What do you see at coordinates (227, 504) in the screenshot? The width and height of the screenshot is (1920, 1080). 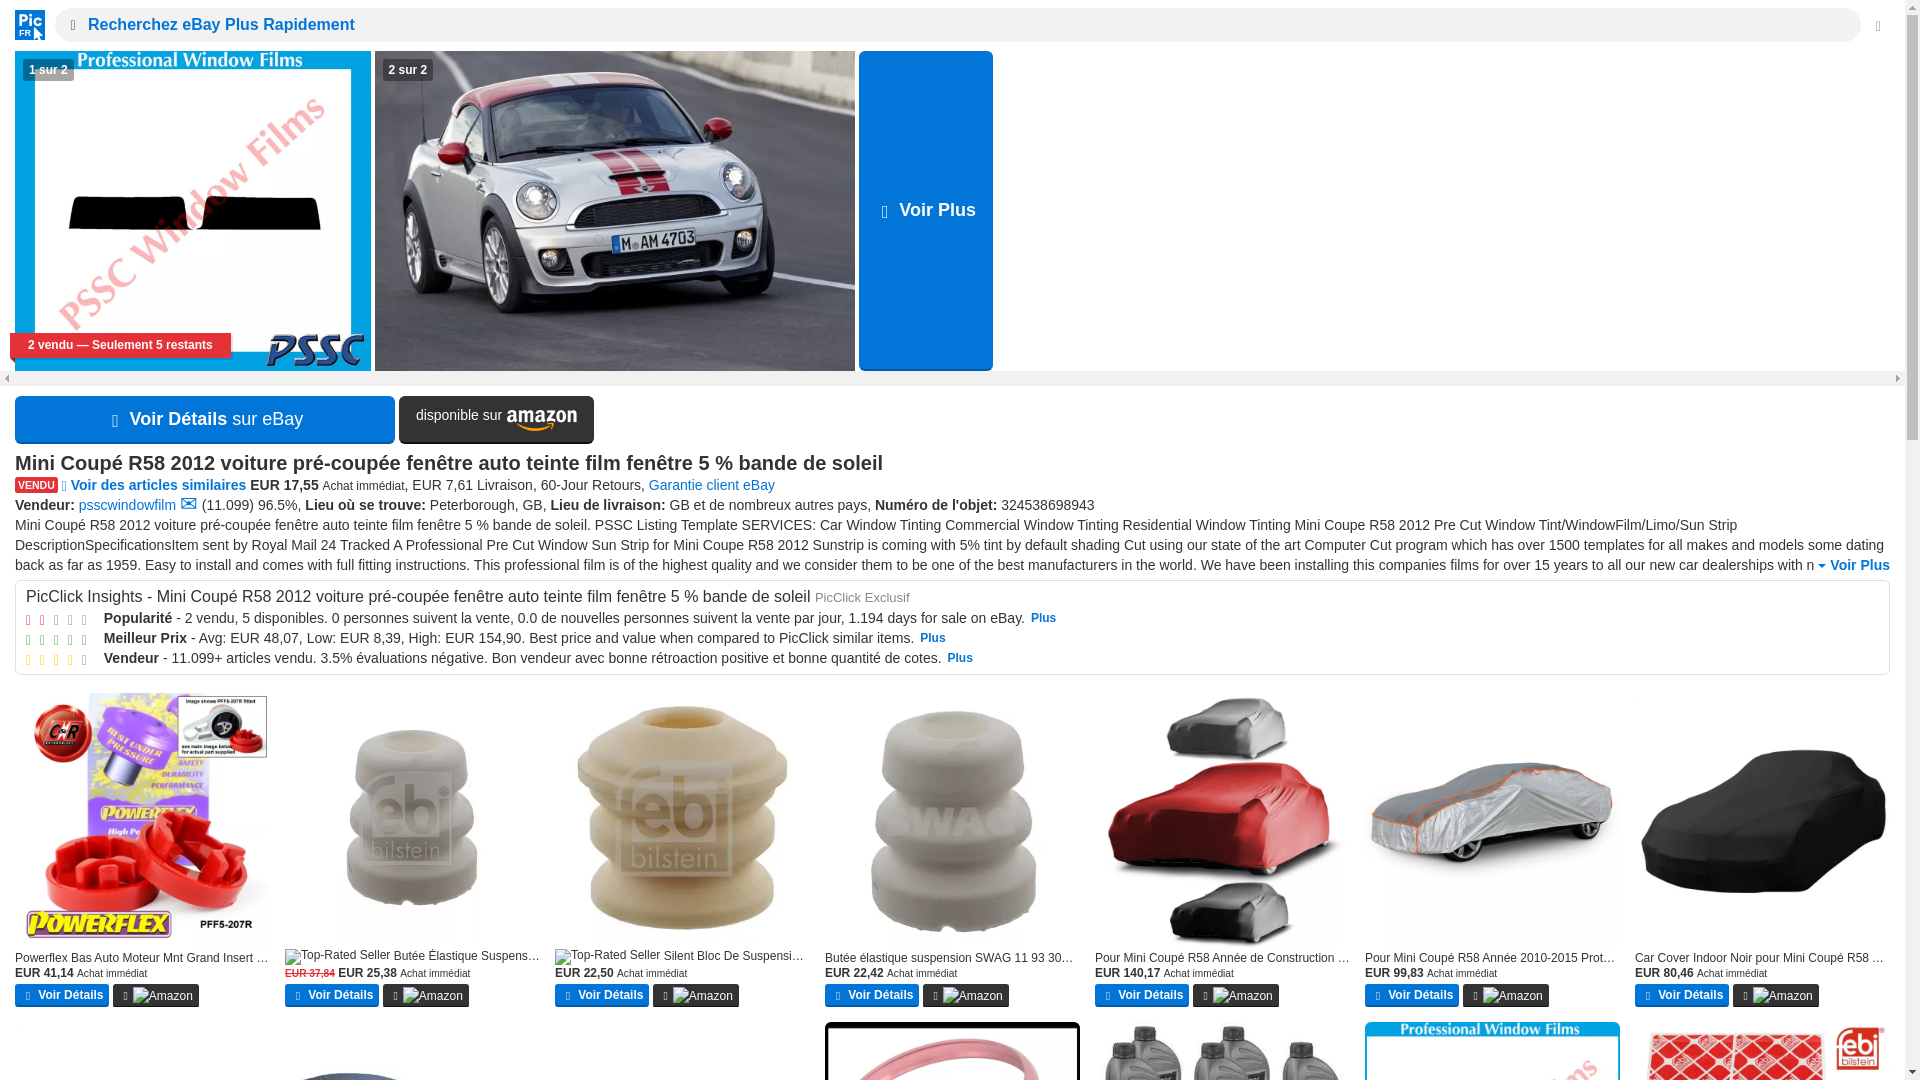 I see `11.099 Positive Ratings` at bounding box center [227, 504].